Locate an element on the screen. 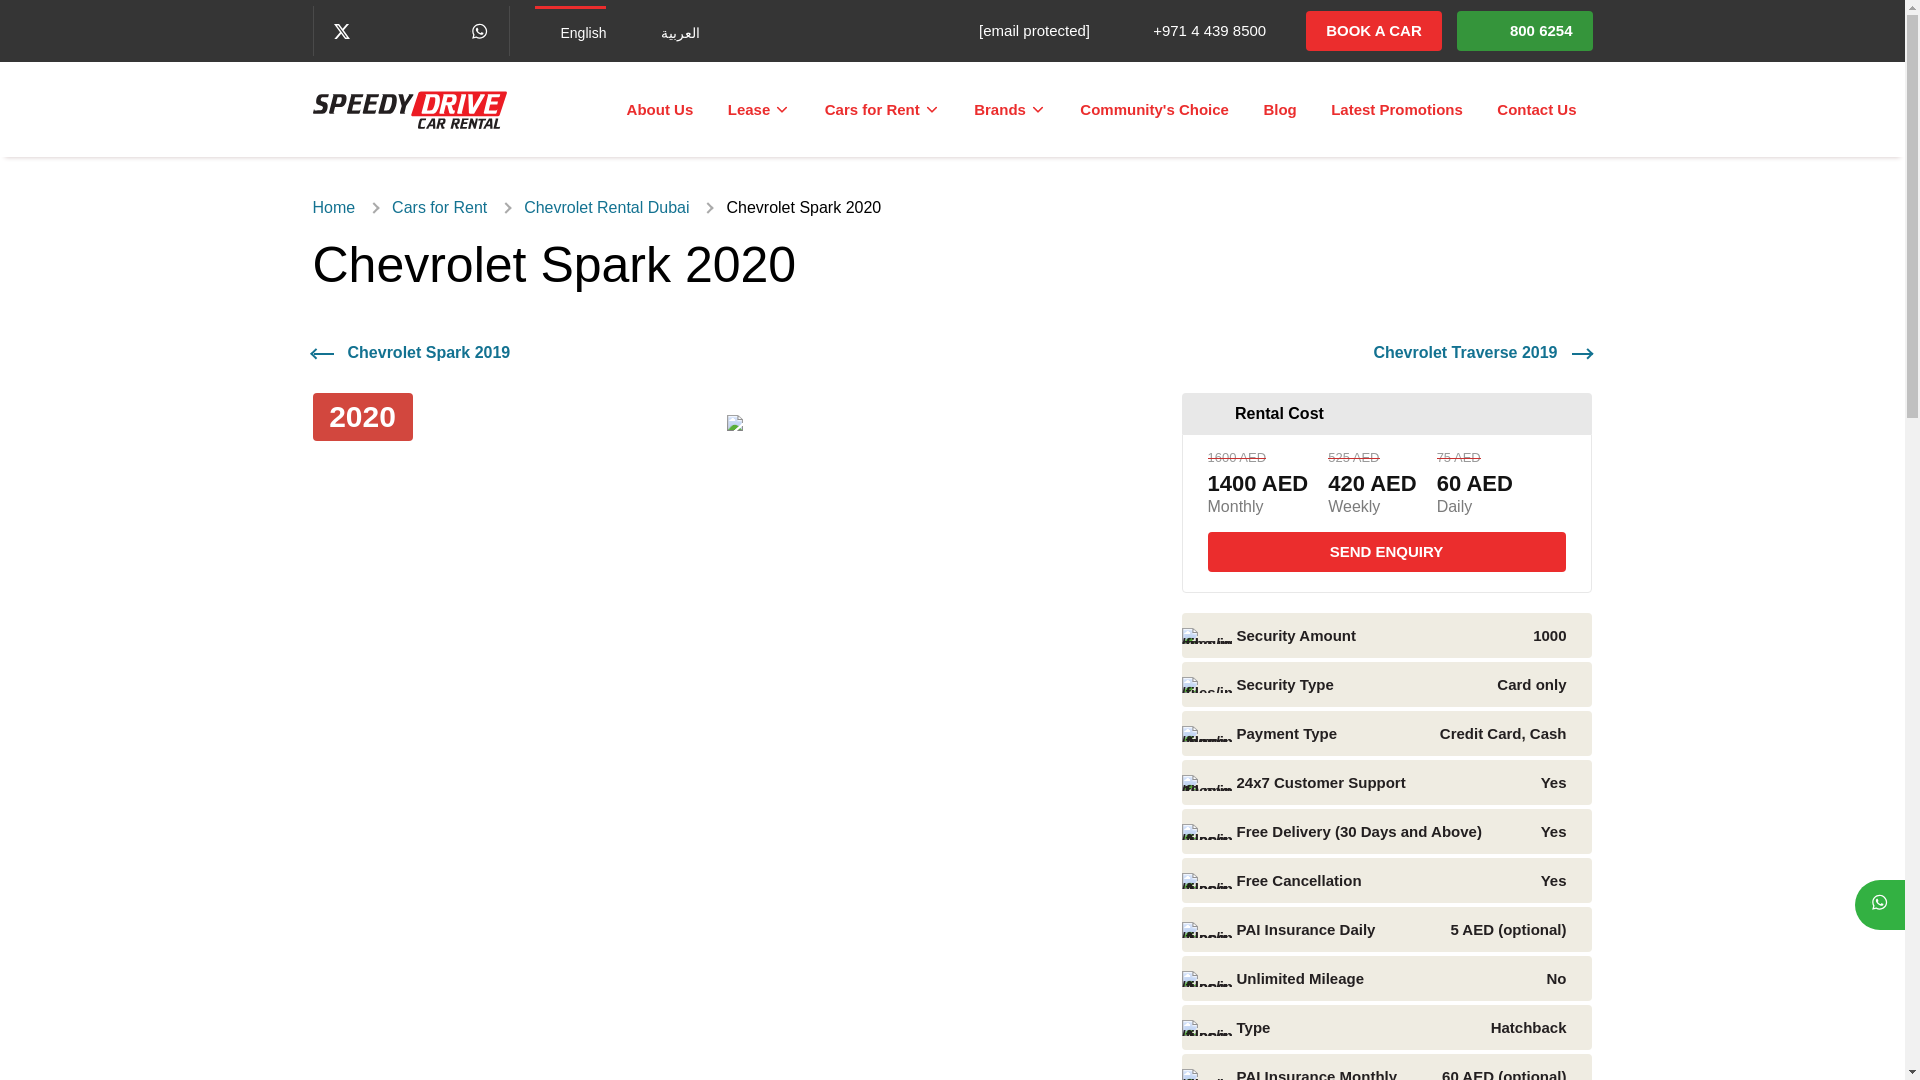 The width and height of the screenshot is (1920, 1080).   800 6254 is located at coordinates (1525, 30).